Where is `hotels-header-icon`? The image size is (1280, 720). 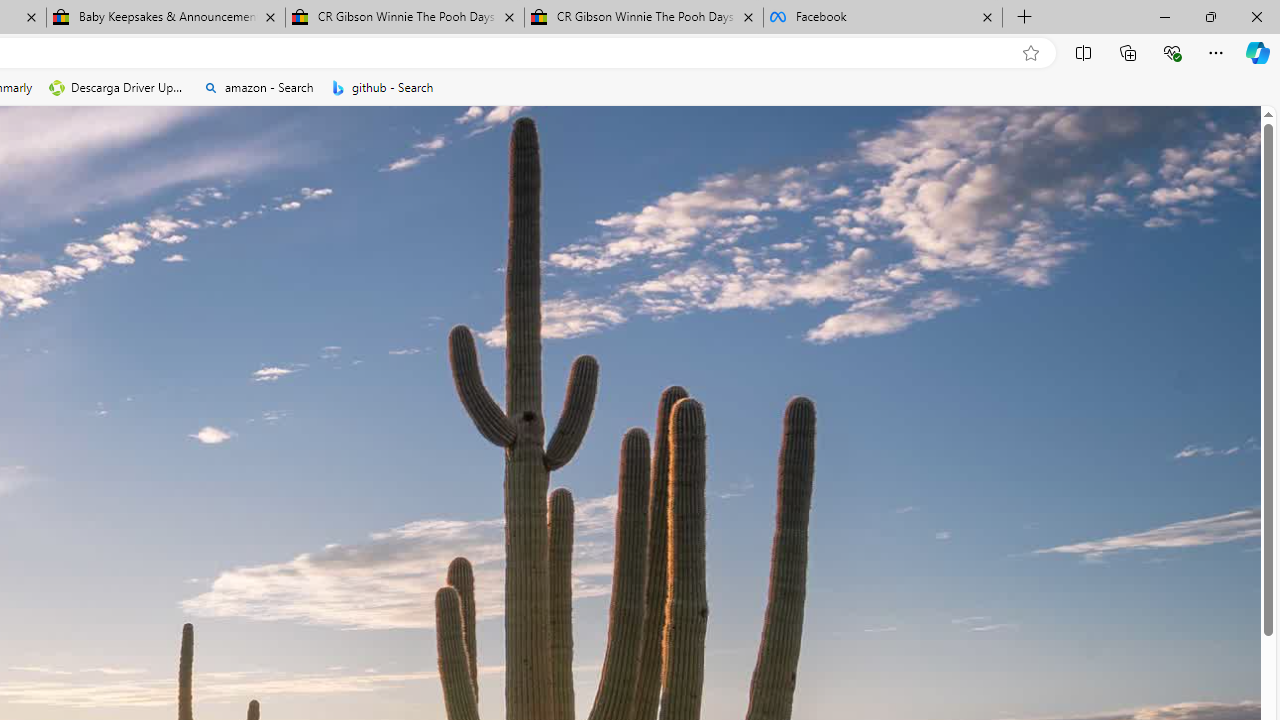
hotels-header-icon is located at coordinates (490, 632).